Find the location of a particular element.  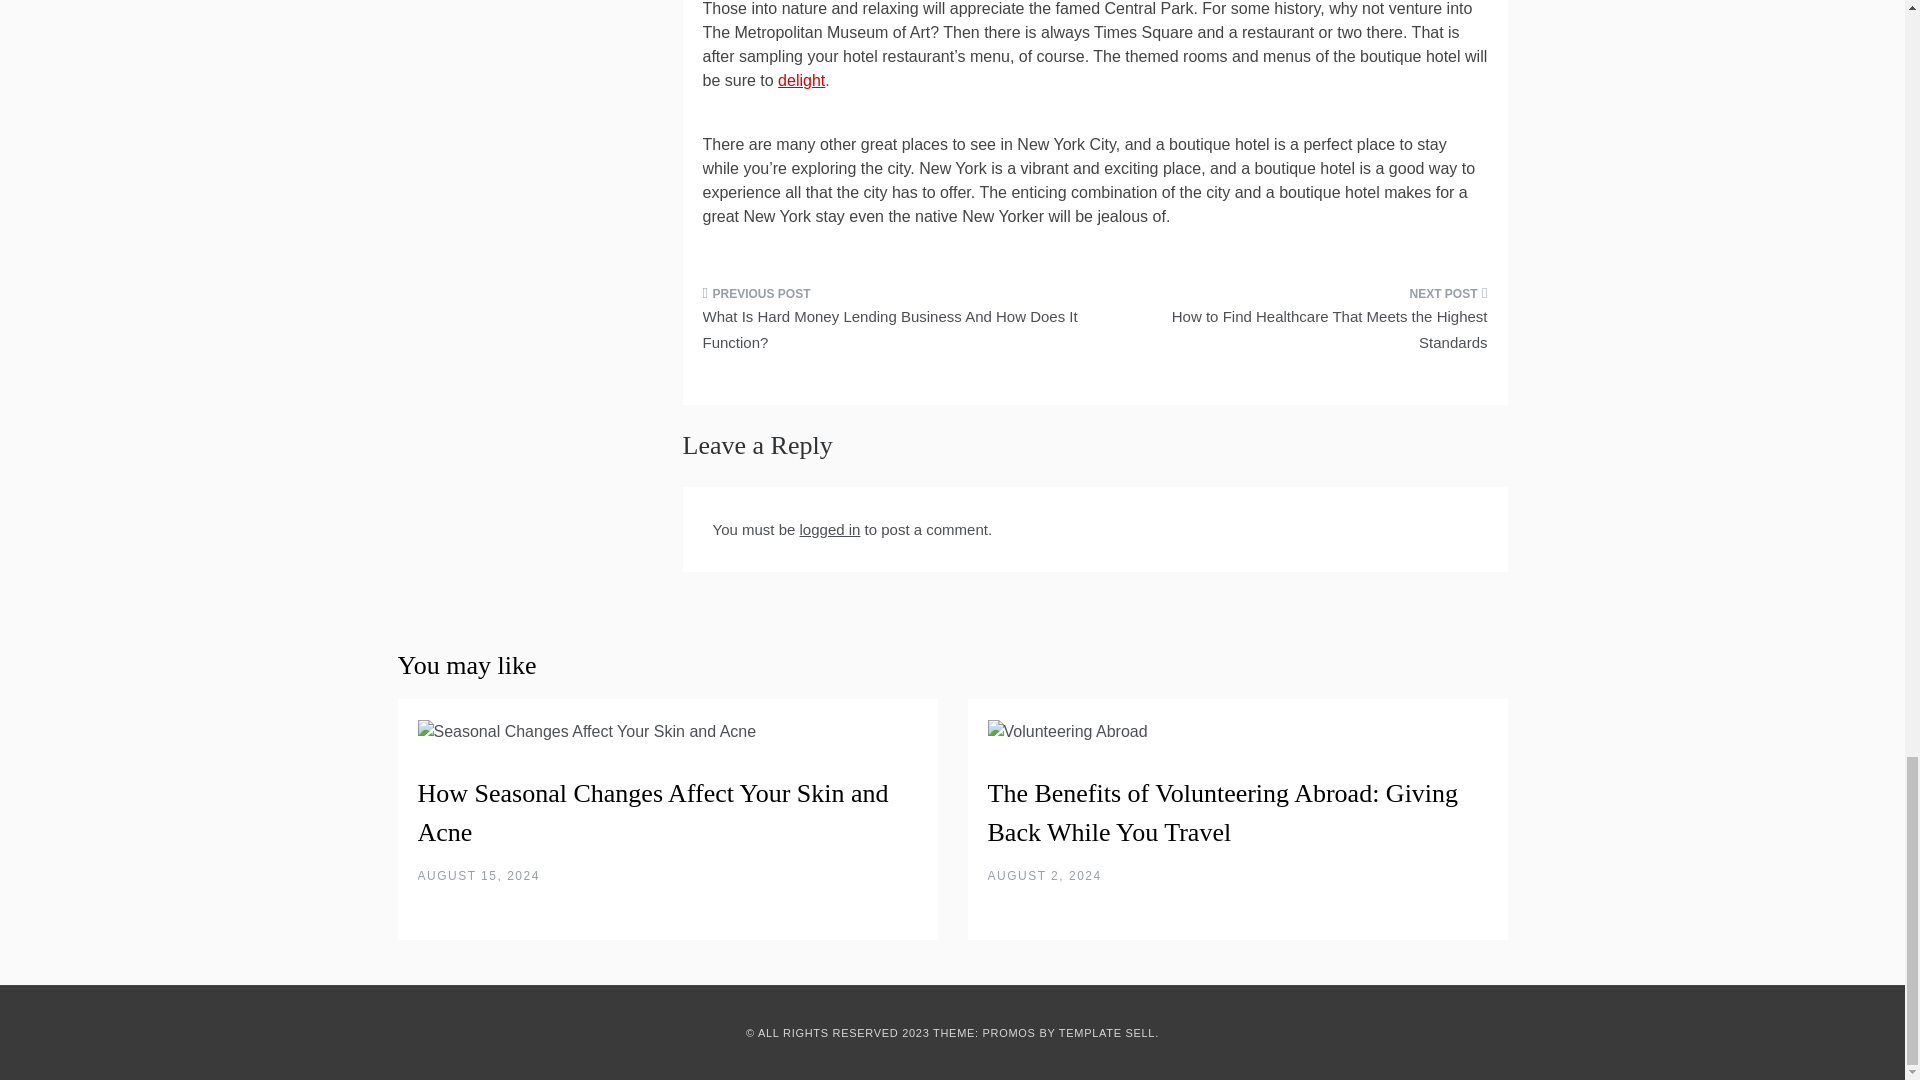

delight is located at coordinates (801, 80).